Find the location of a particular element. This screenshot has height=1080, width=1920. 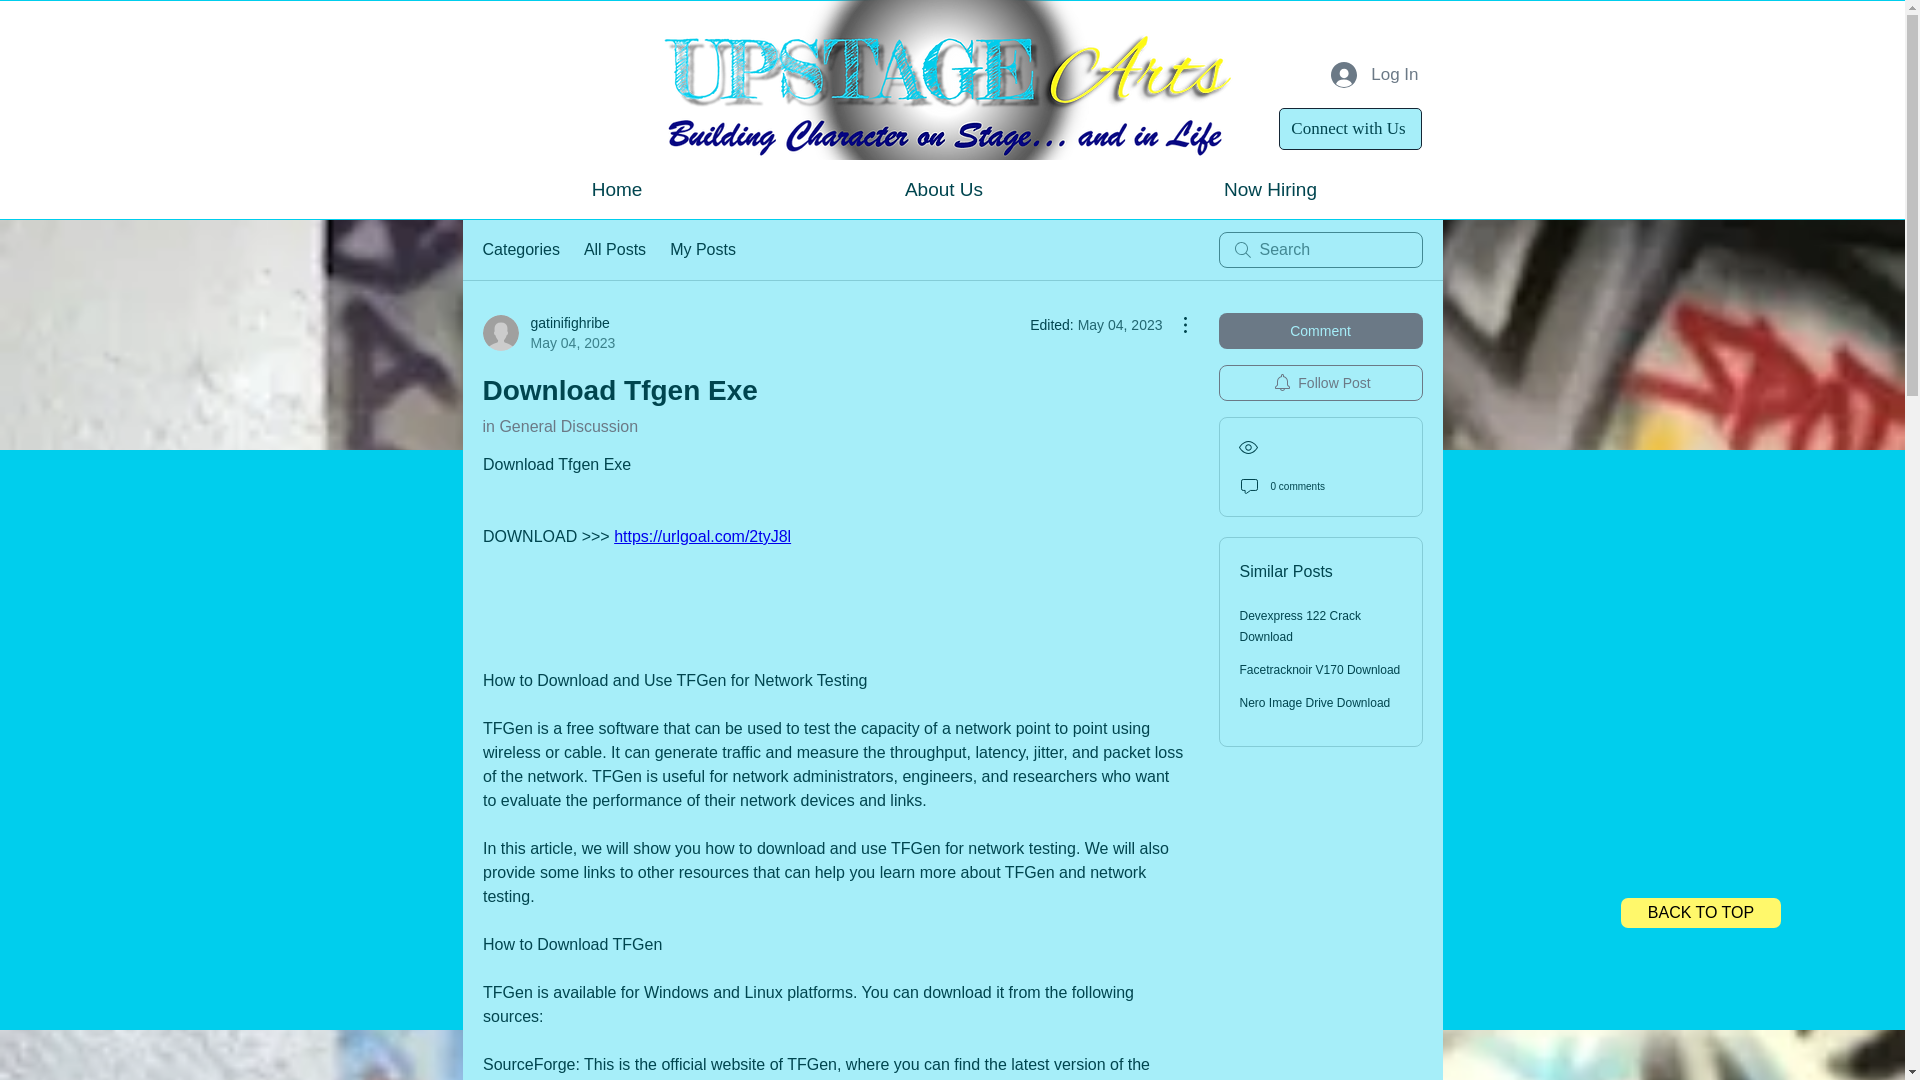

Nero Image Drive Download is located at coordinates (1320, 330).